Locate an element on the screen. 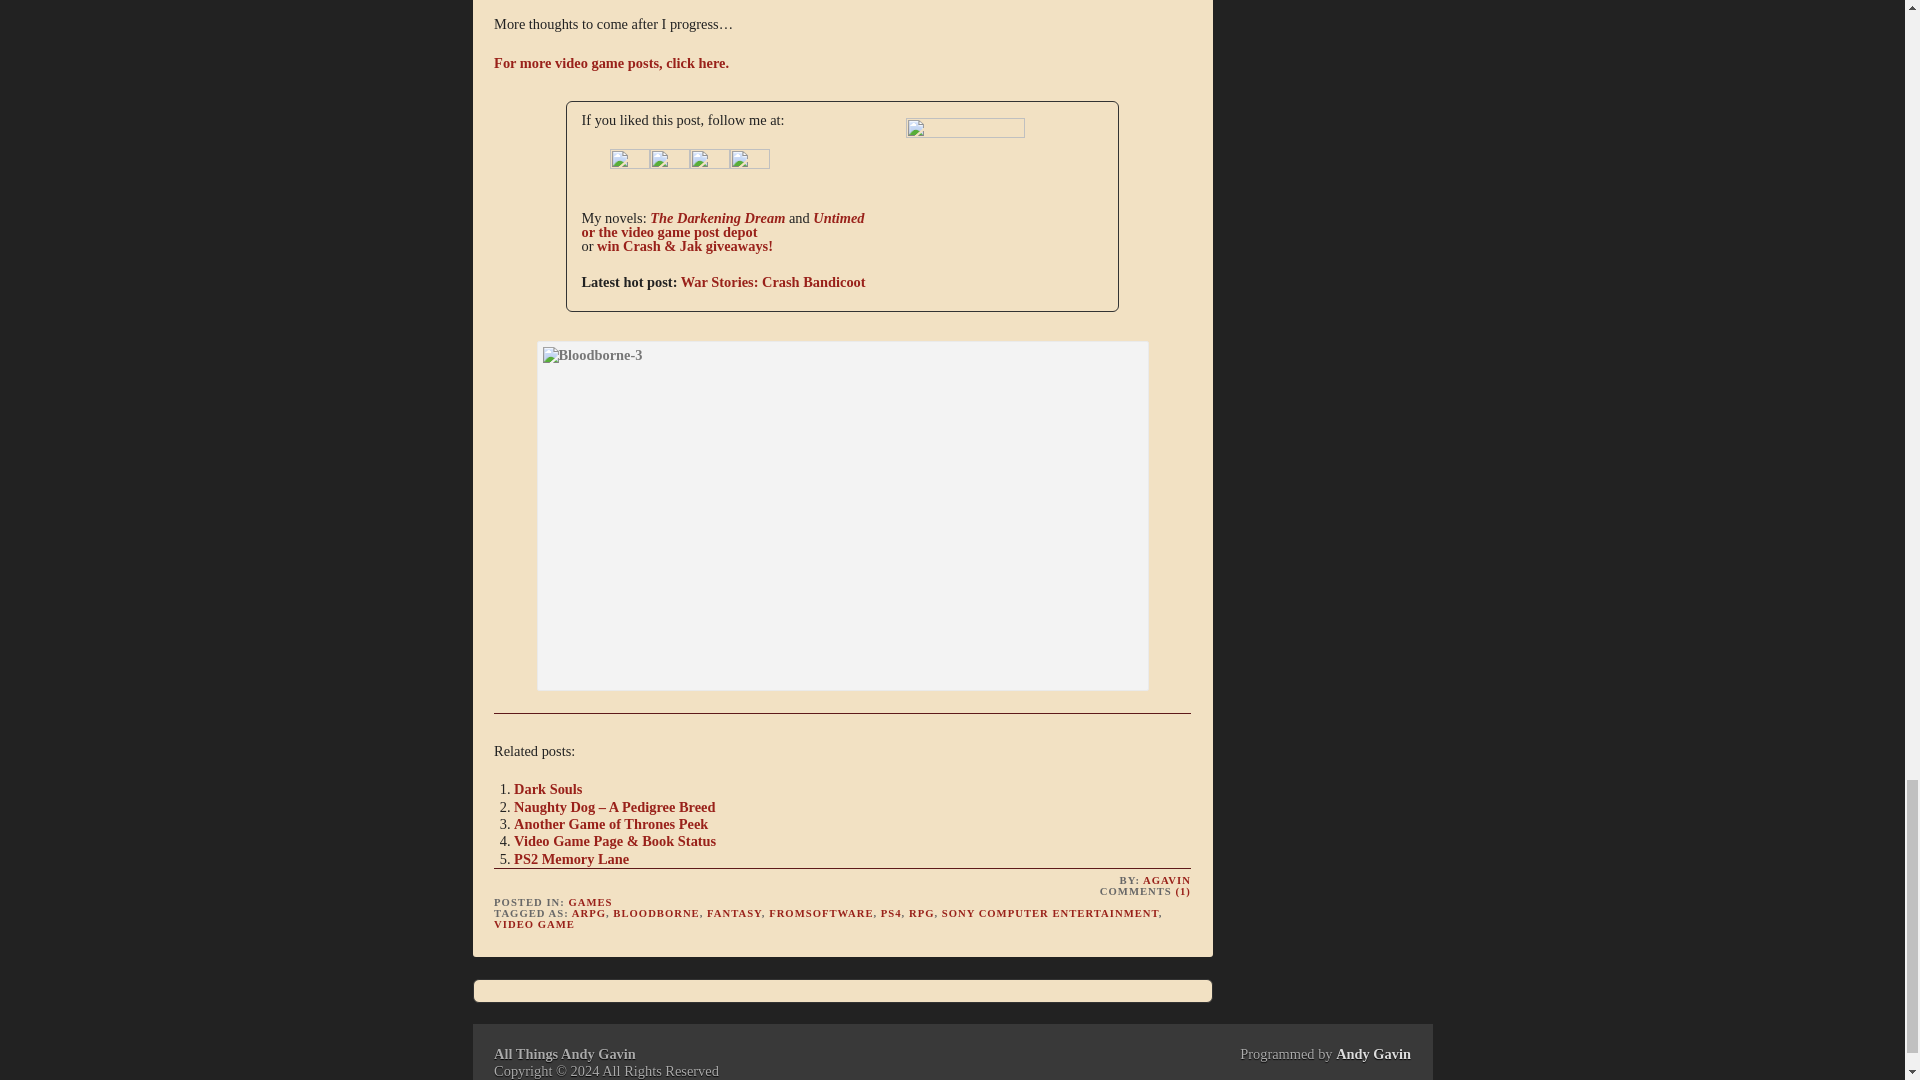 This screenshot has width=1920, height=1080. The Darkening Dream is located at coordinates (718, 217).